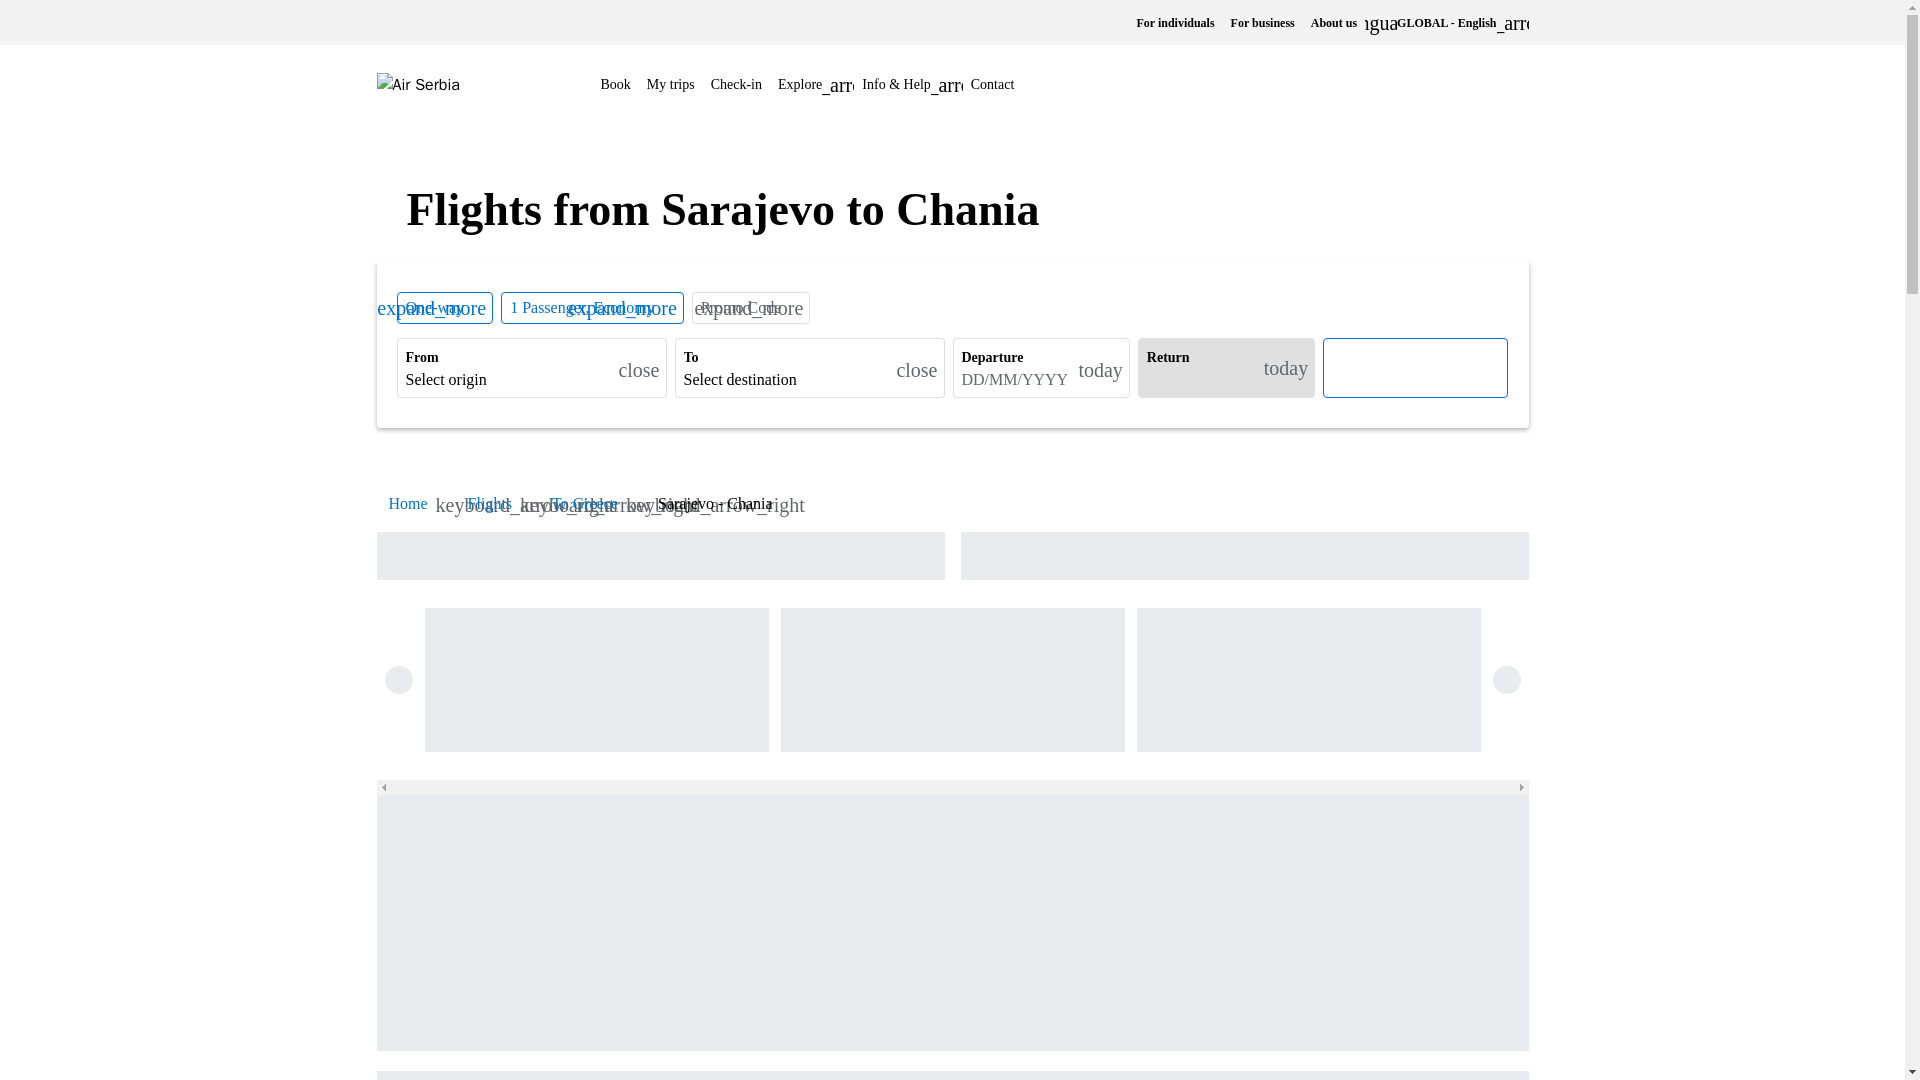 This screenshot has height=1080, width=1920. Describe the element at coordinates (1334, 22) in the screenshot. I see `About us` at that location.